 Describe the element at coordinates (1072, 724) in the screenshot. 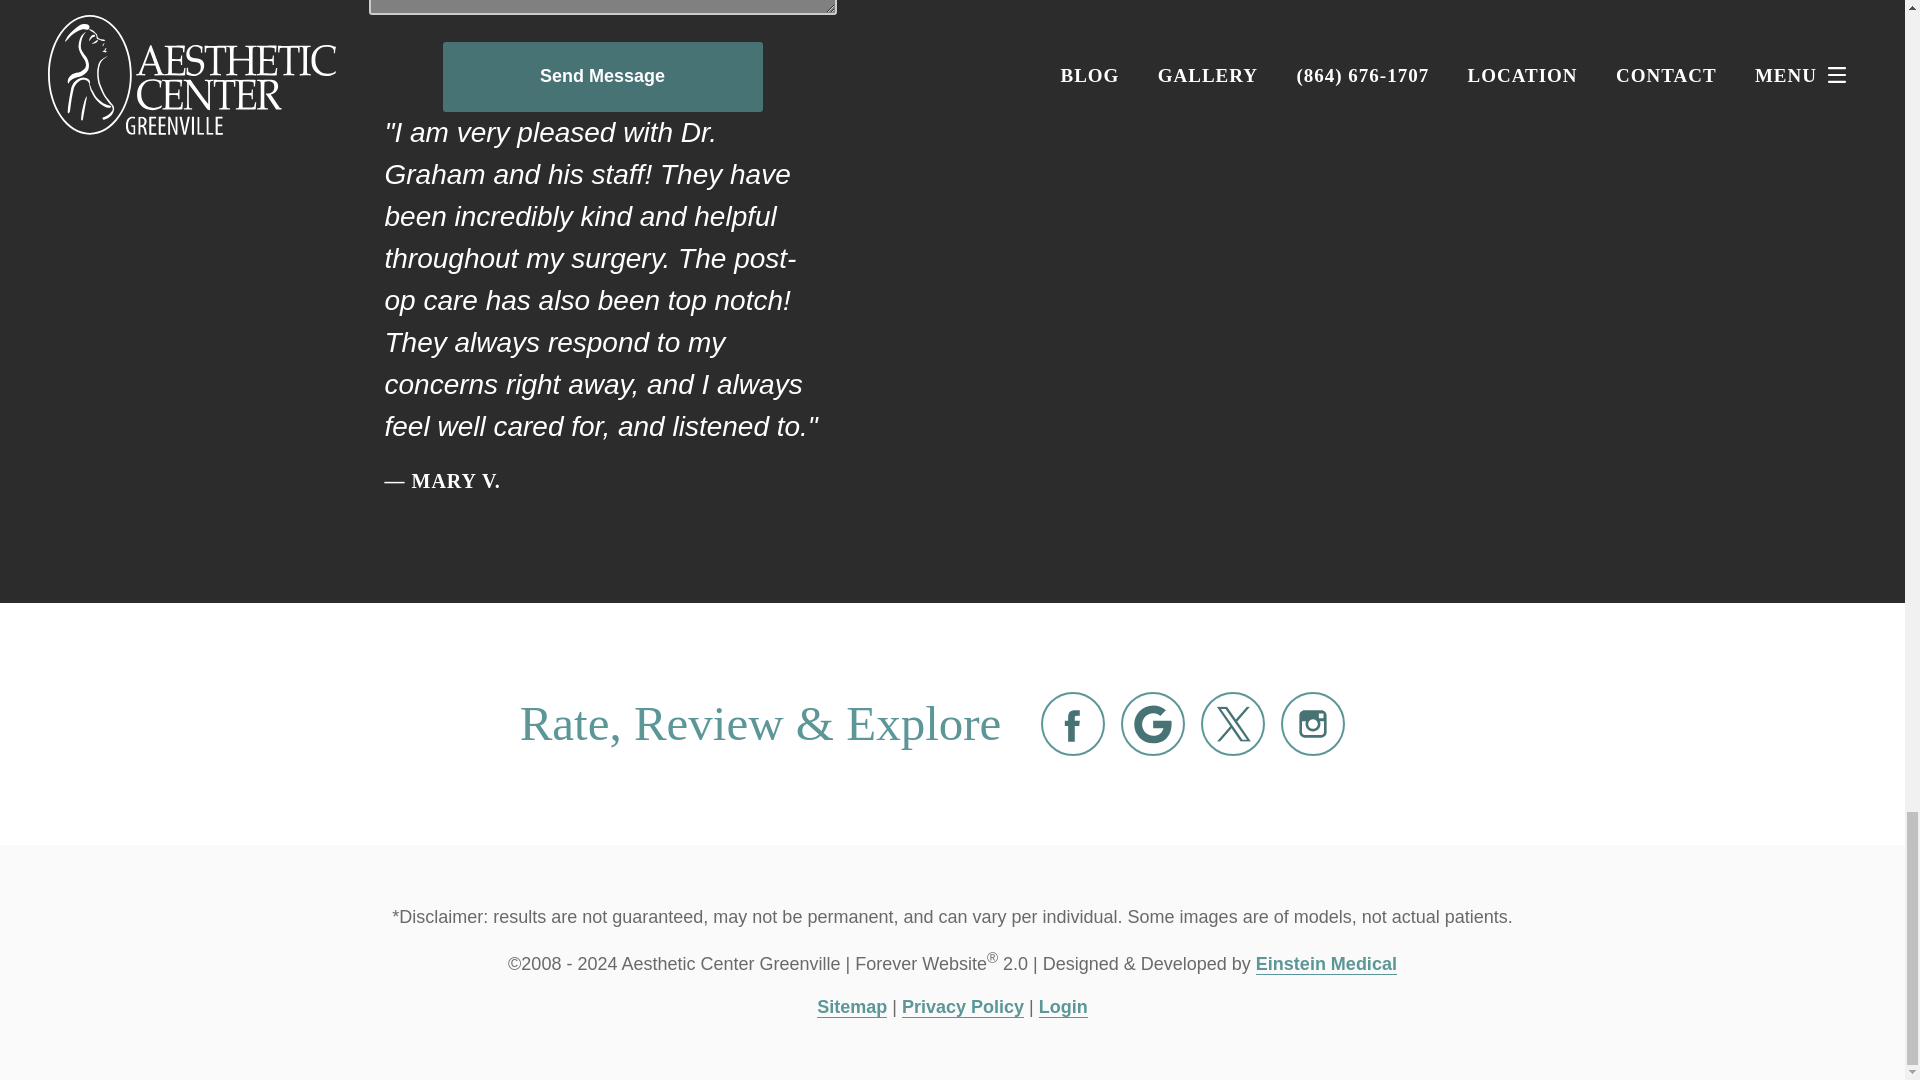

I see `Facebook` at that location.